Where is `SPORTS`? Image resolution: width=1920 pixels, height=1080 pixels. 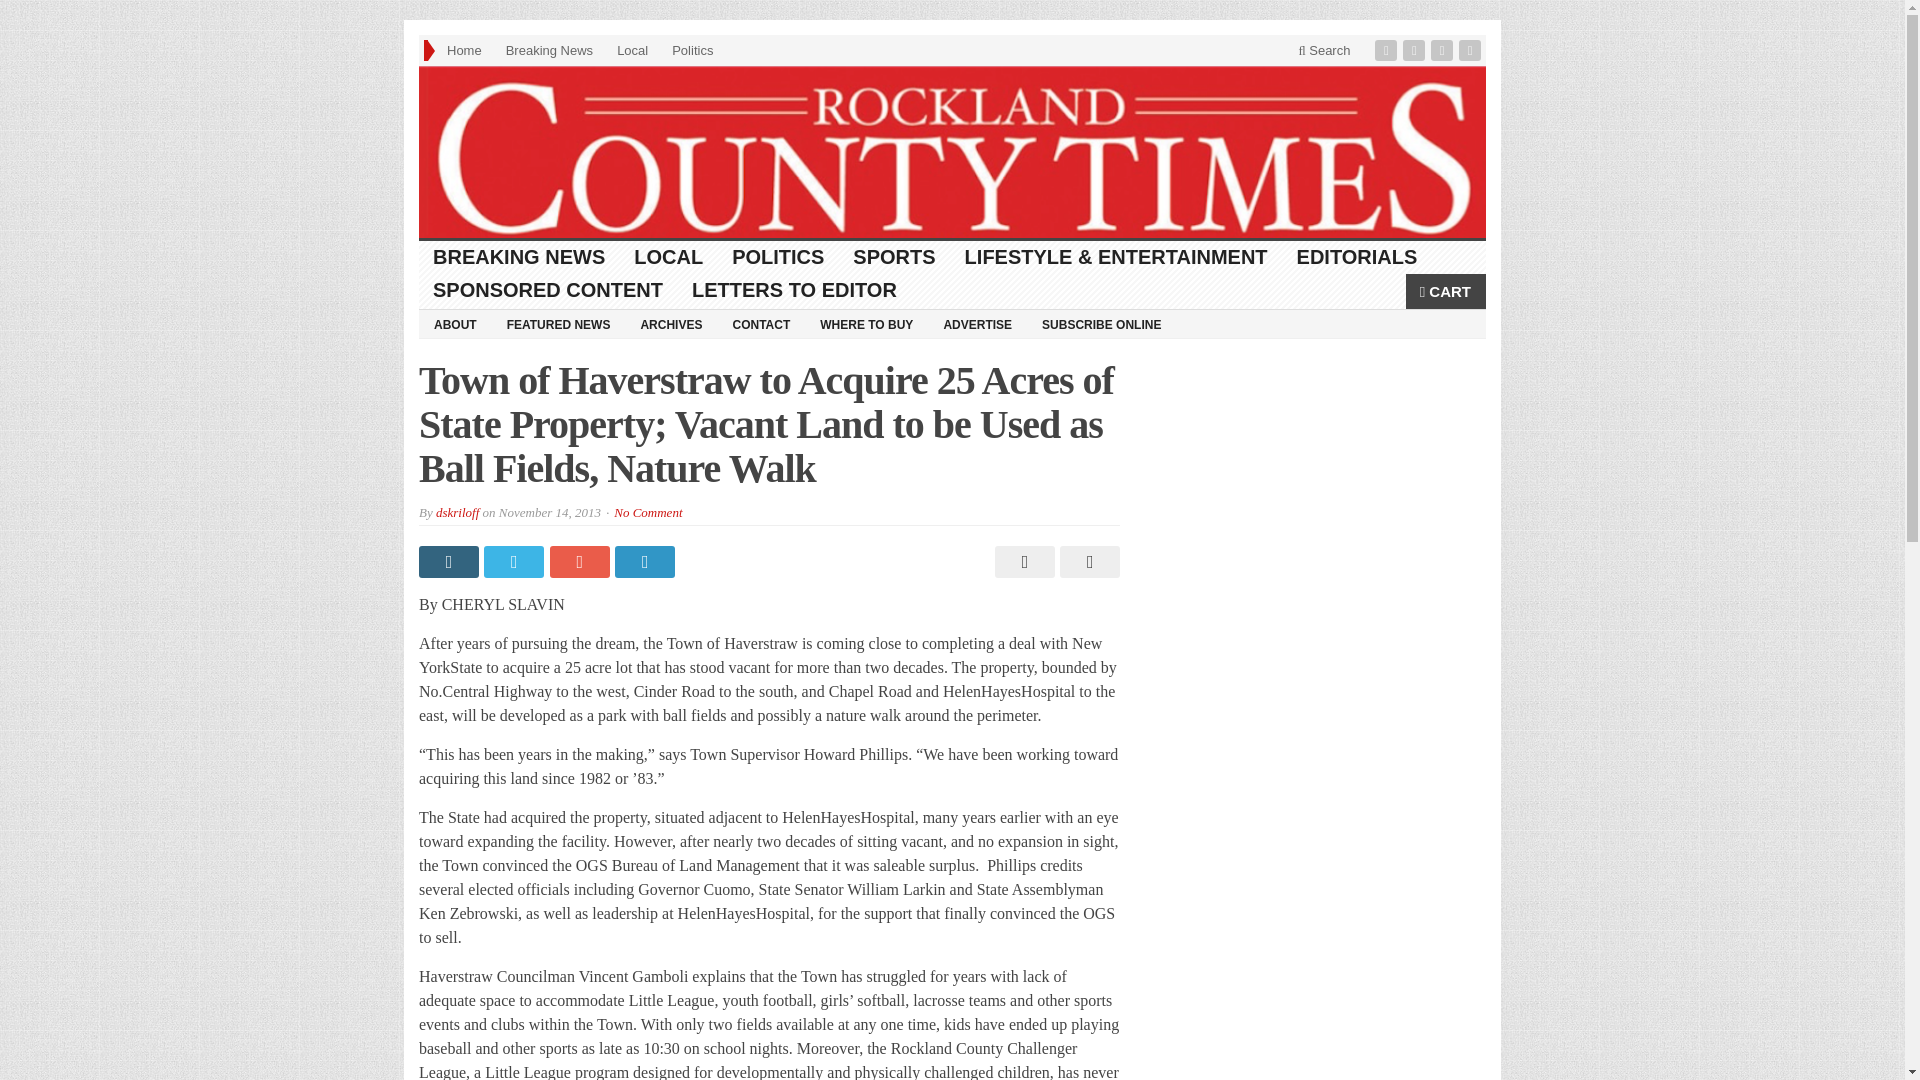
SPORTS is located at coordinates (894, 257).